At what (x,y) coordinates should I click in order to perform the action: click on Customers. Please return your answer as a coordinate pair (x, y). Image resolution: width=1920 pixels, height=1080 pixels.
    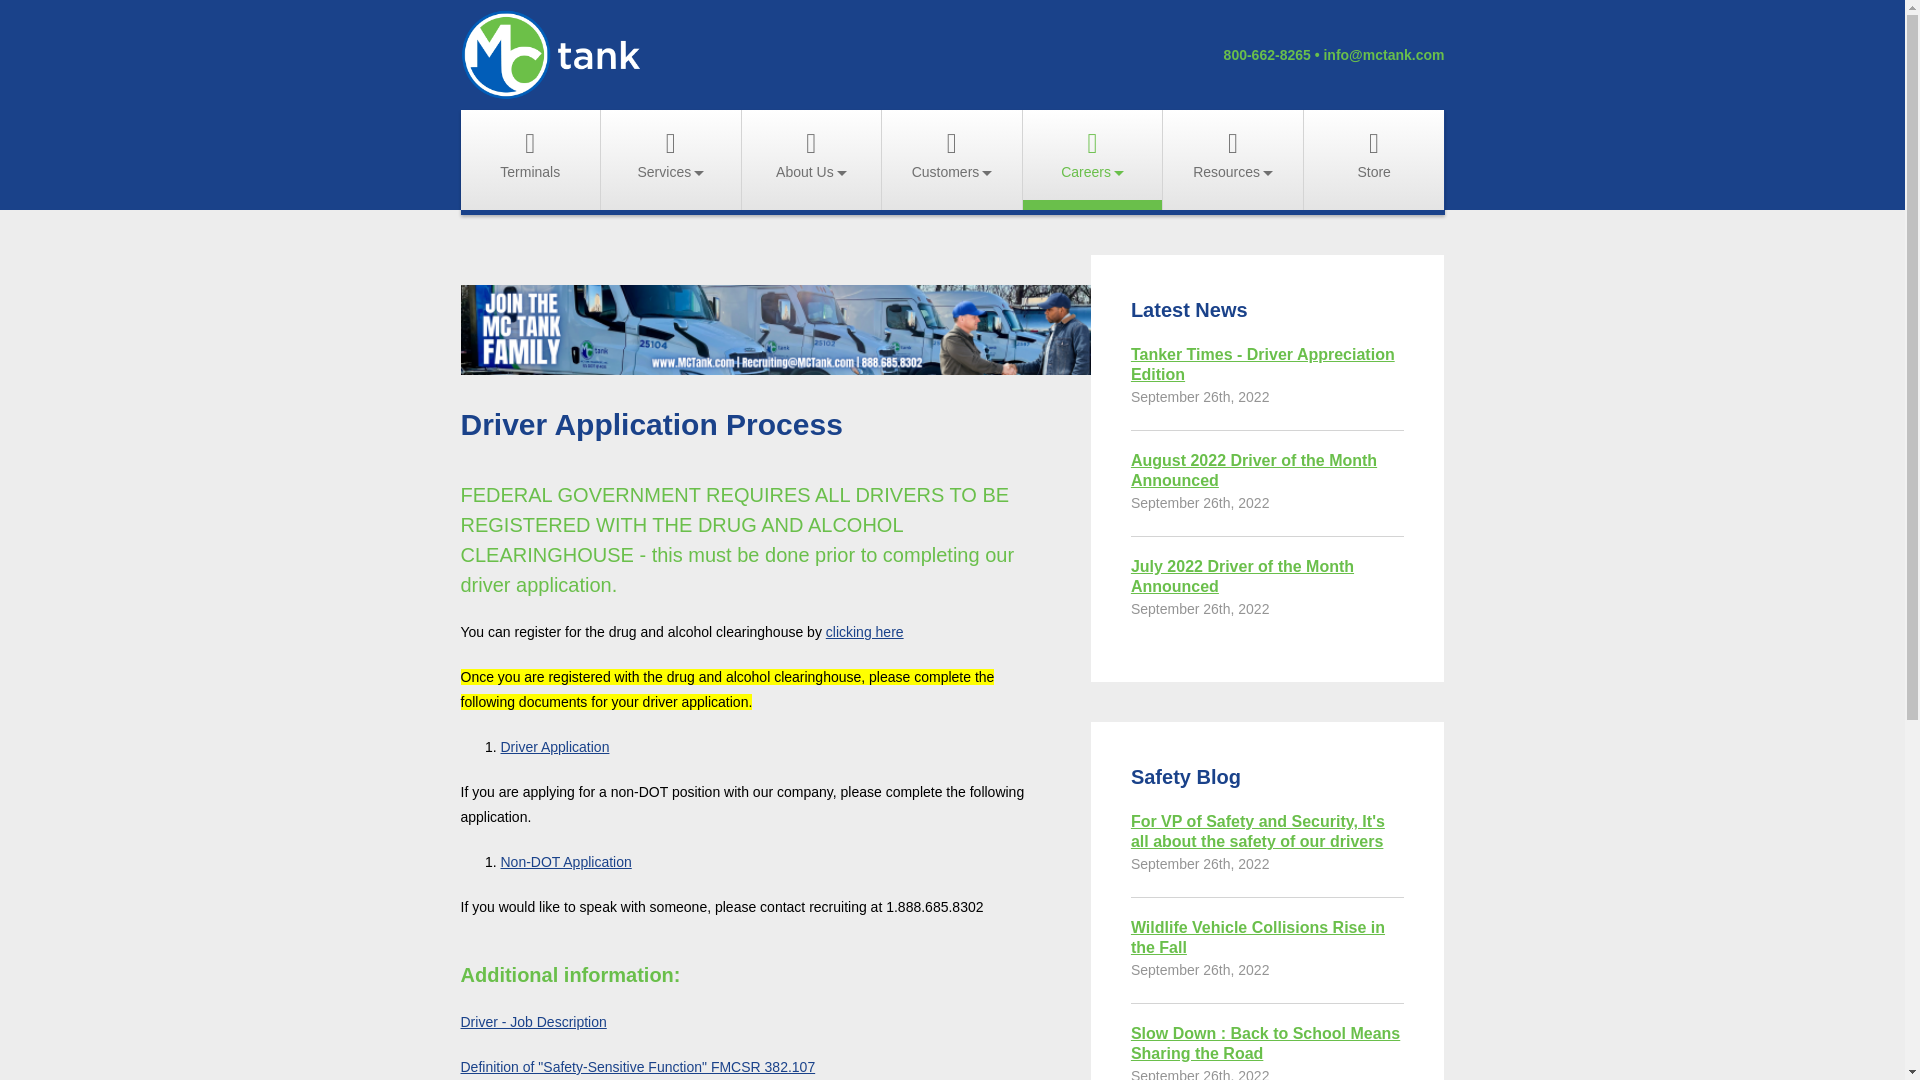
    Looking at the image, I should click on (951, 160).